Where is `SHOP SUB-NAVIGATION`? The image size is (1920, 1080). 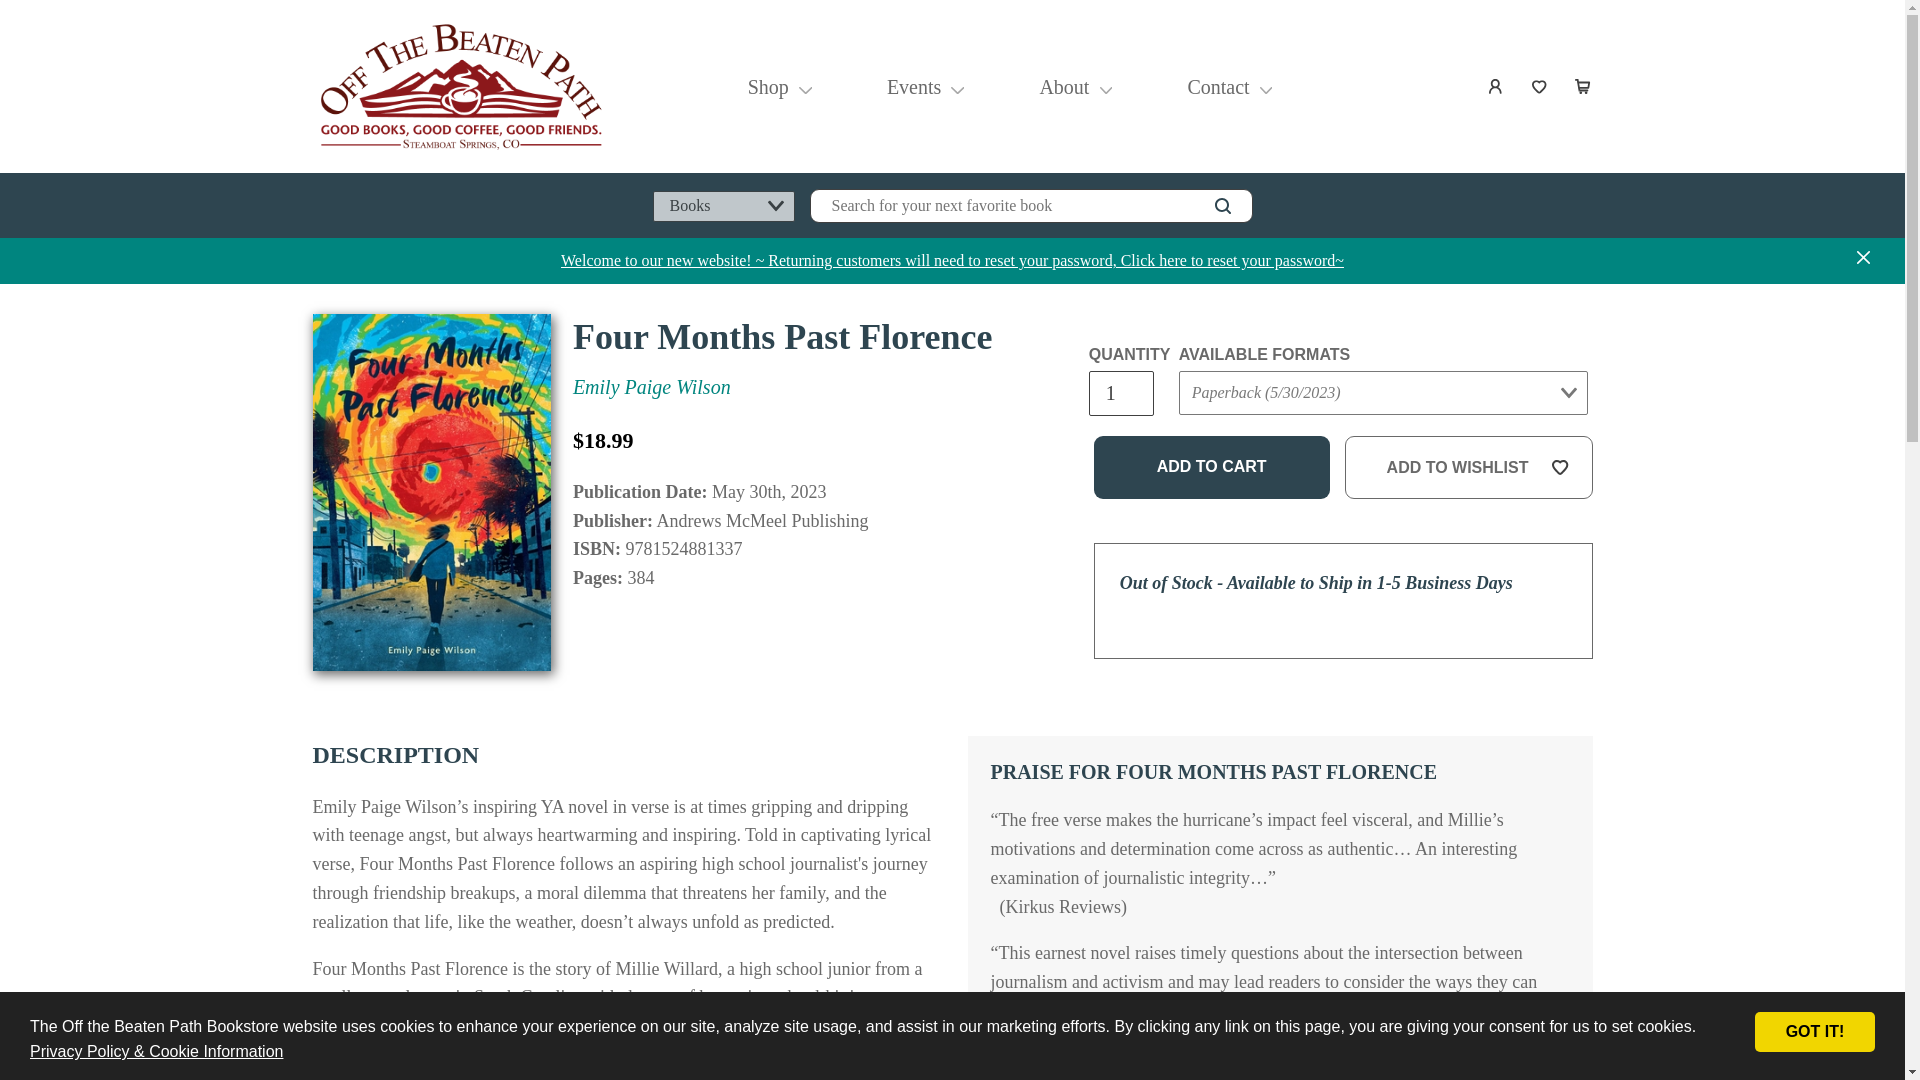
SHOP SUB-NAVIGATION is located at coordinates (805, 86).